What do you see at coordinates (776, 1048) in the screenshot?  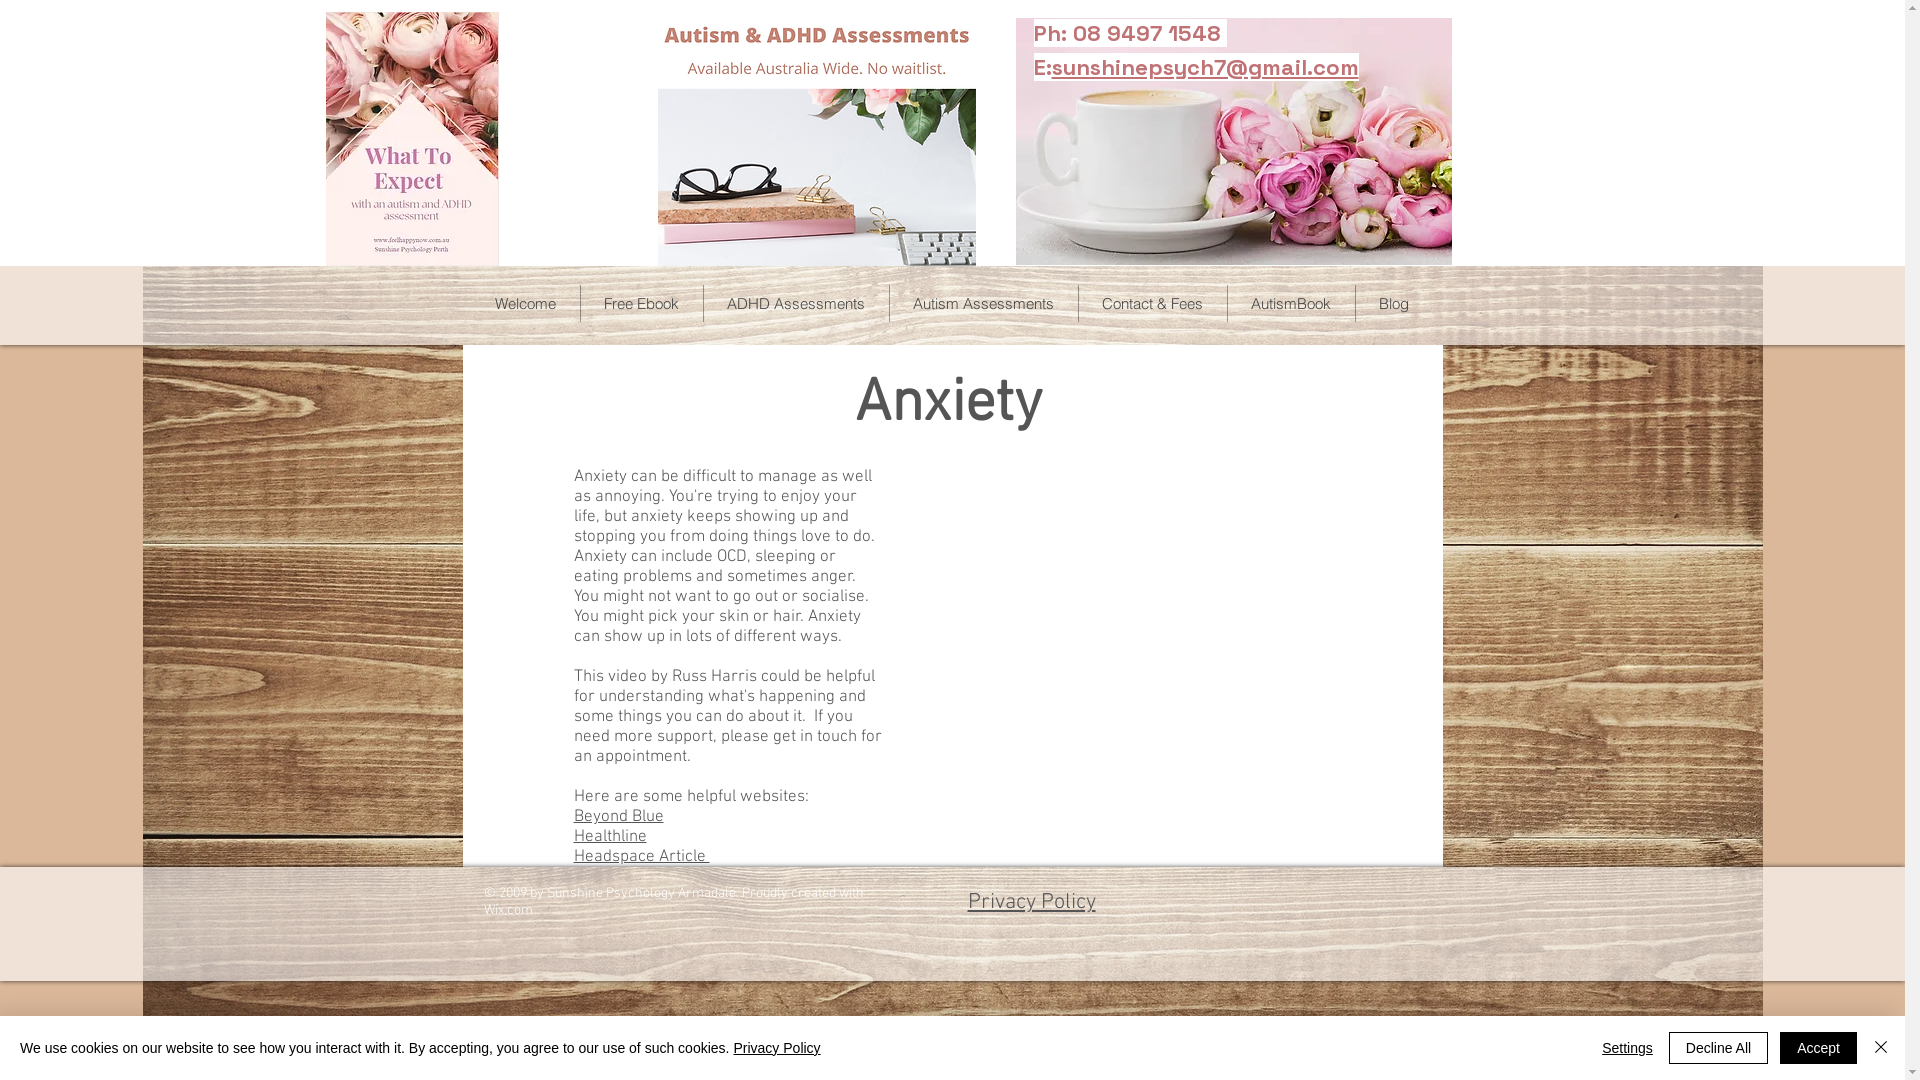 I see `Privacy Policy` at bounding box center [776, 1048].